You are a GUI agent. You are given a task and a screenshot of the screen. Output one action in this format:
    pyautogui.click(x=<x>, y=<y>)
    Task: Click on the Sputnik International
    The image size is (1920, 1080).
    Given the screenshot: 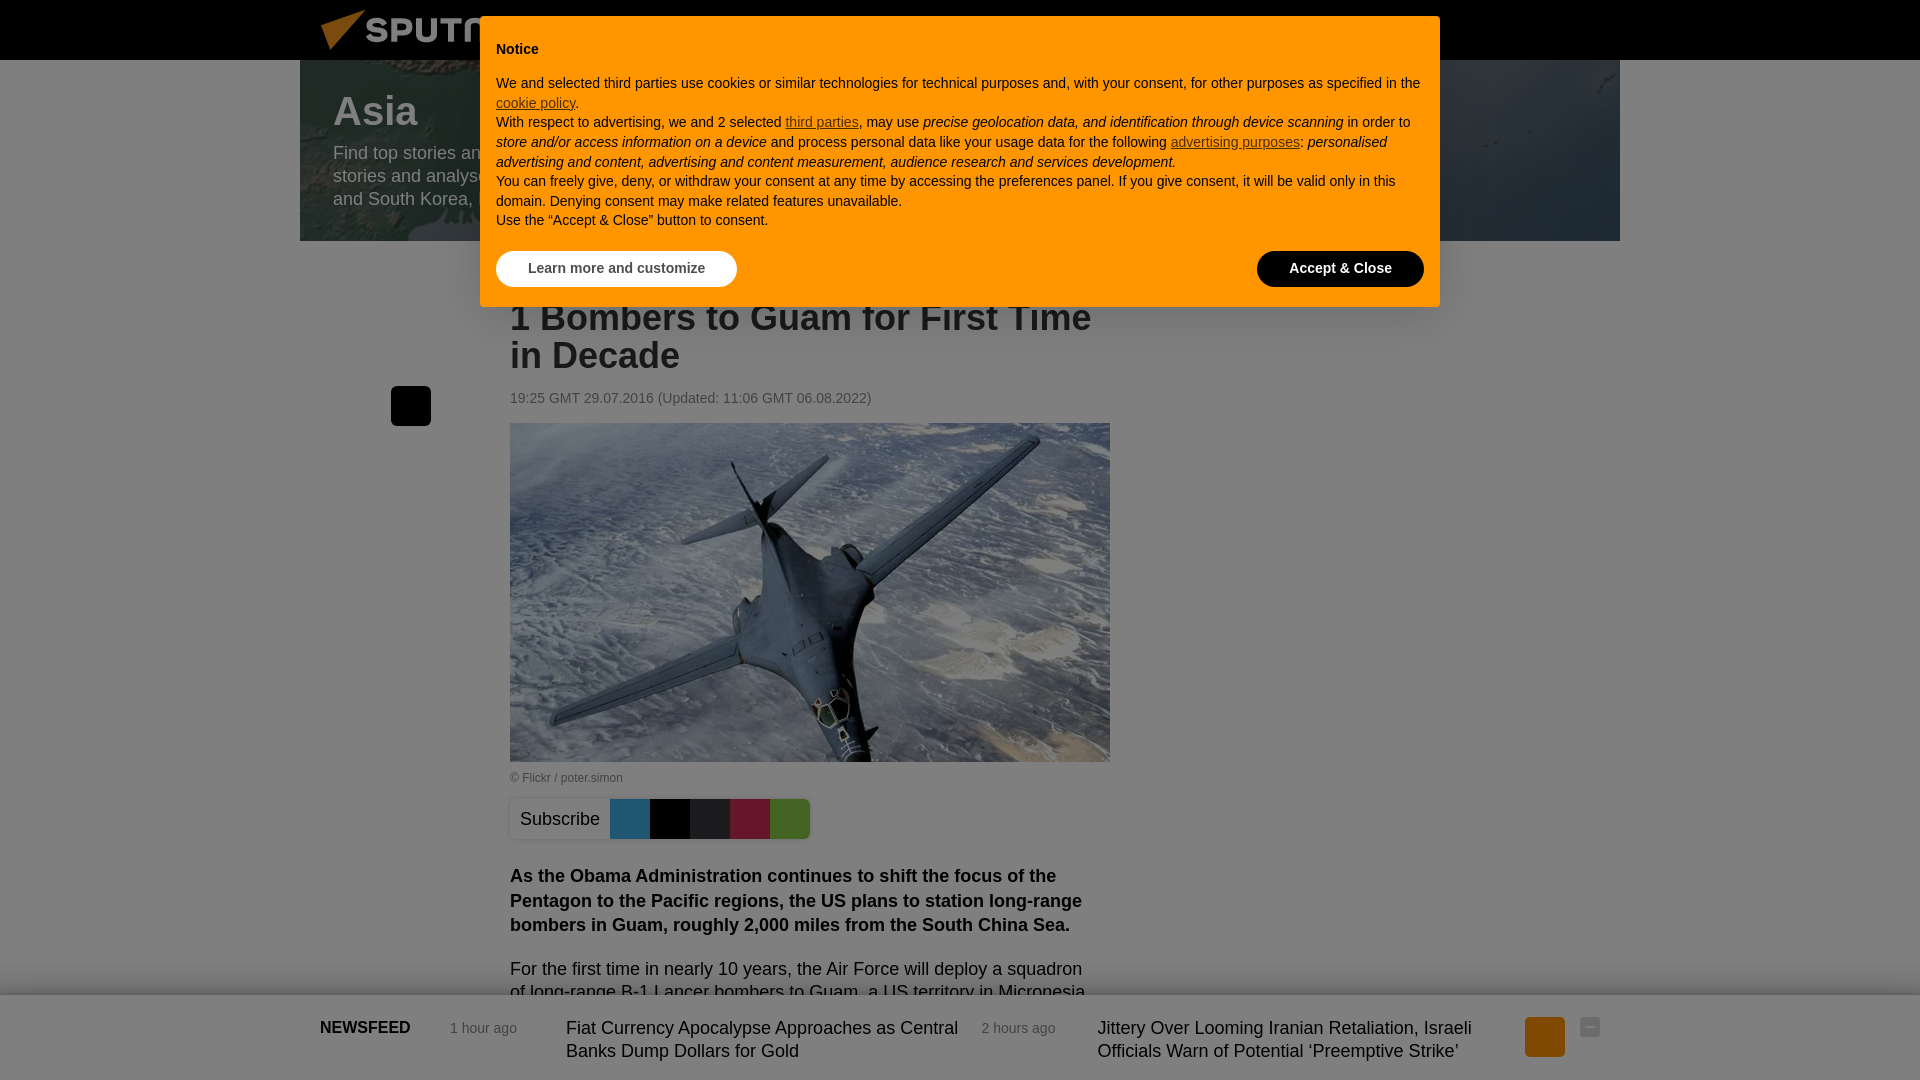 What is the action you would take?
    pyautogui.click(x=429, y=54)
    